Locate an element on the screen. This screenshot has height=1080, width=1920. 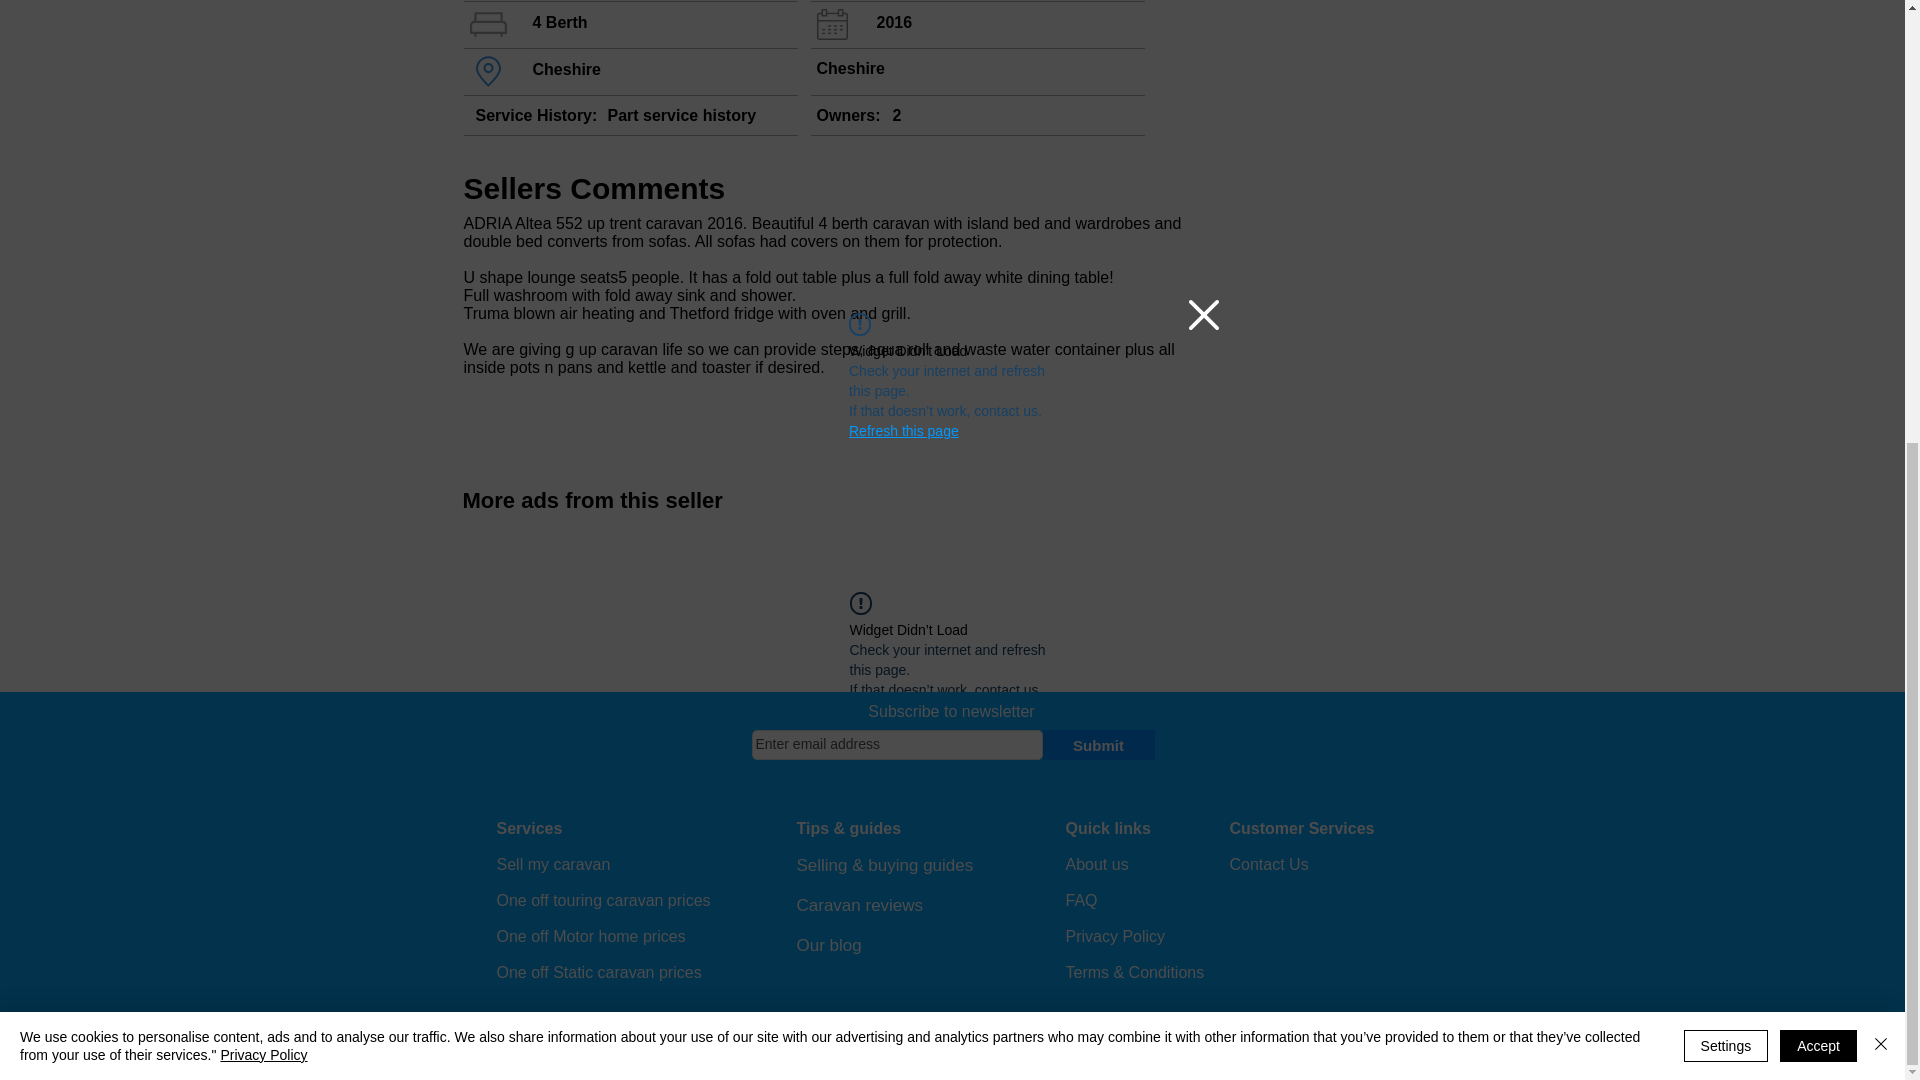
About us is located at coordinates (1096, 864).